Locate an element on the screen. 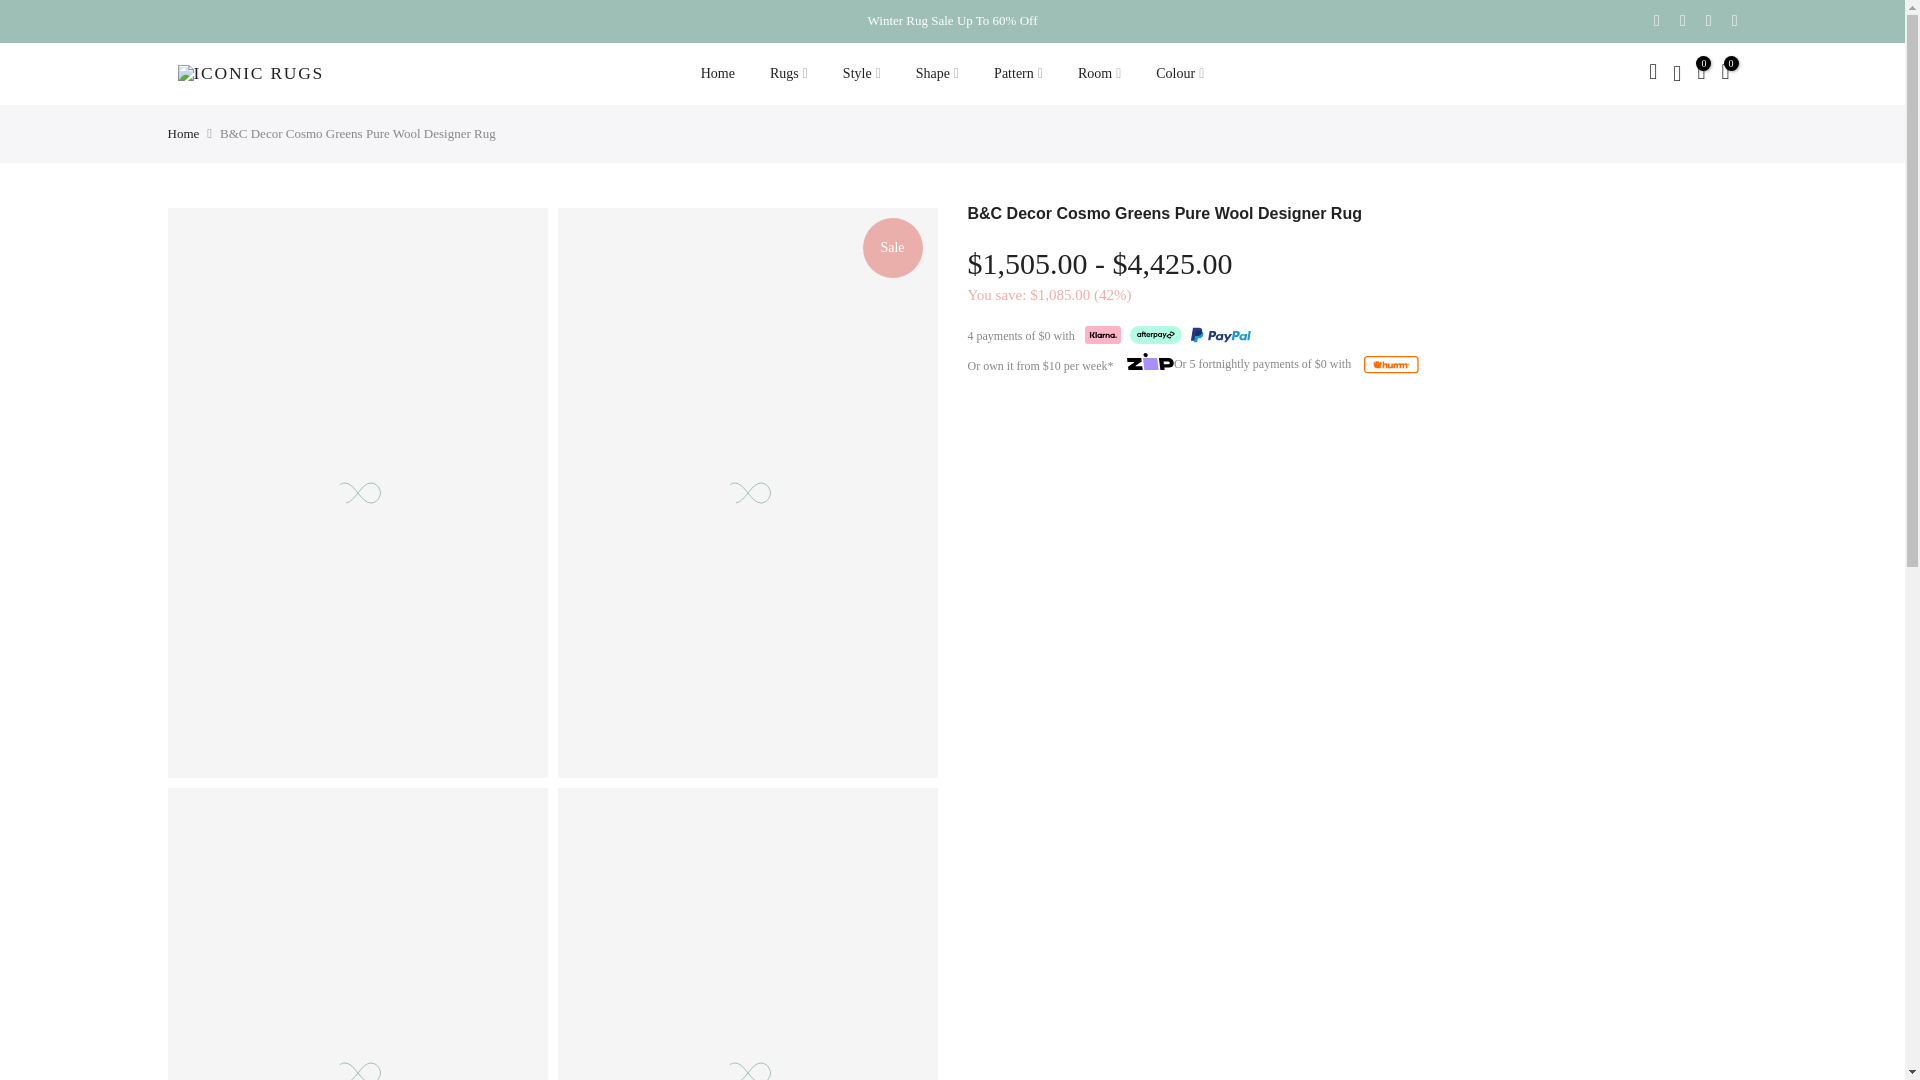  Pattern is located at coordinates (1019, 74).